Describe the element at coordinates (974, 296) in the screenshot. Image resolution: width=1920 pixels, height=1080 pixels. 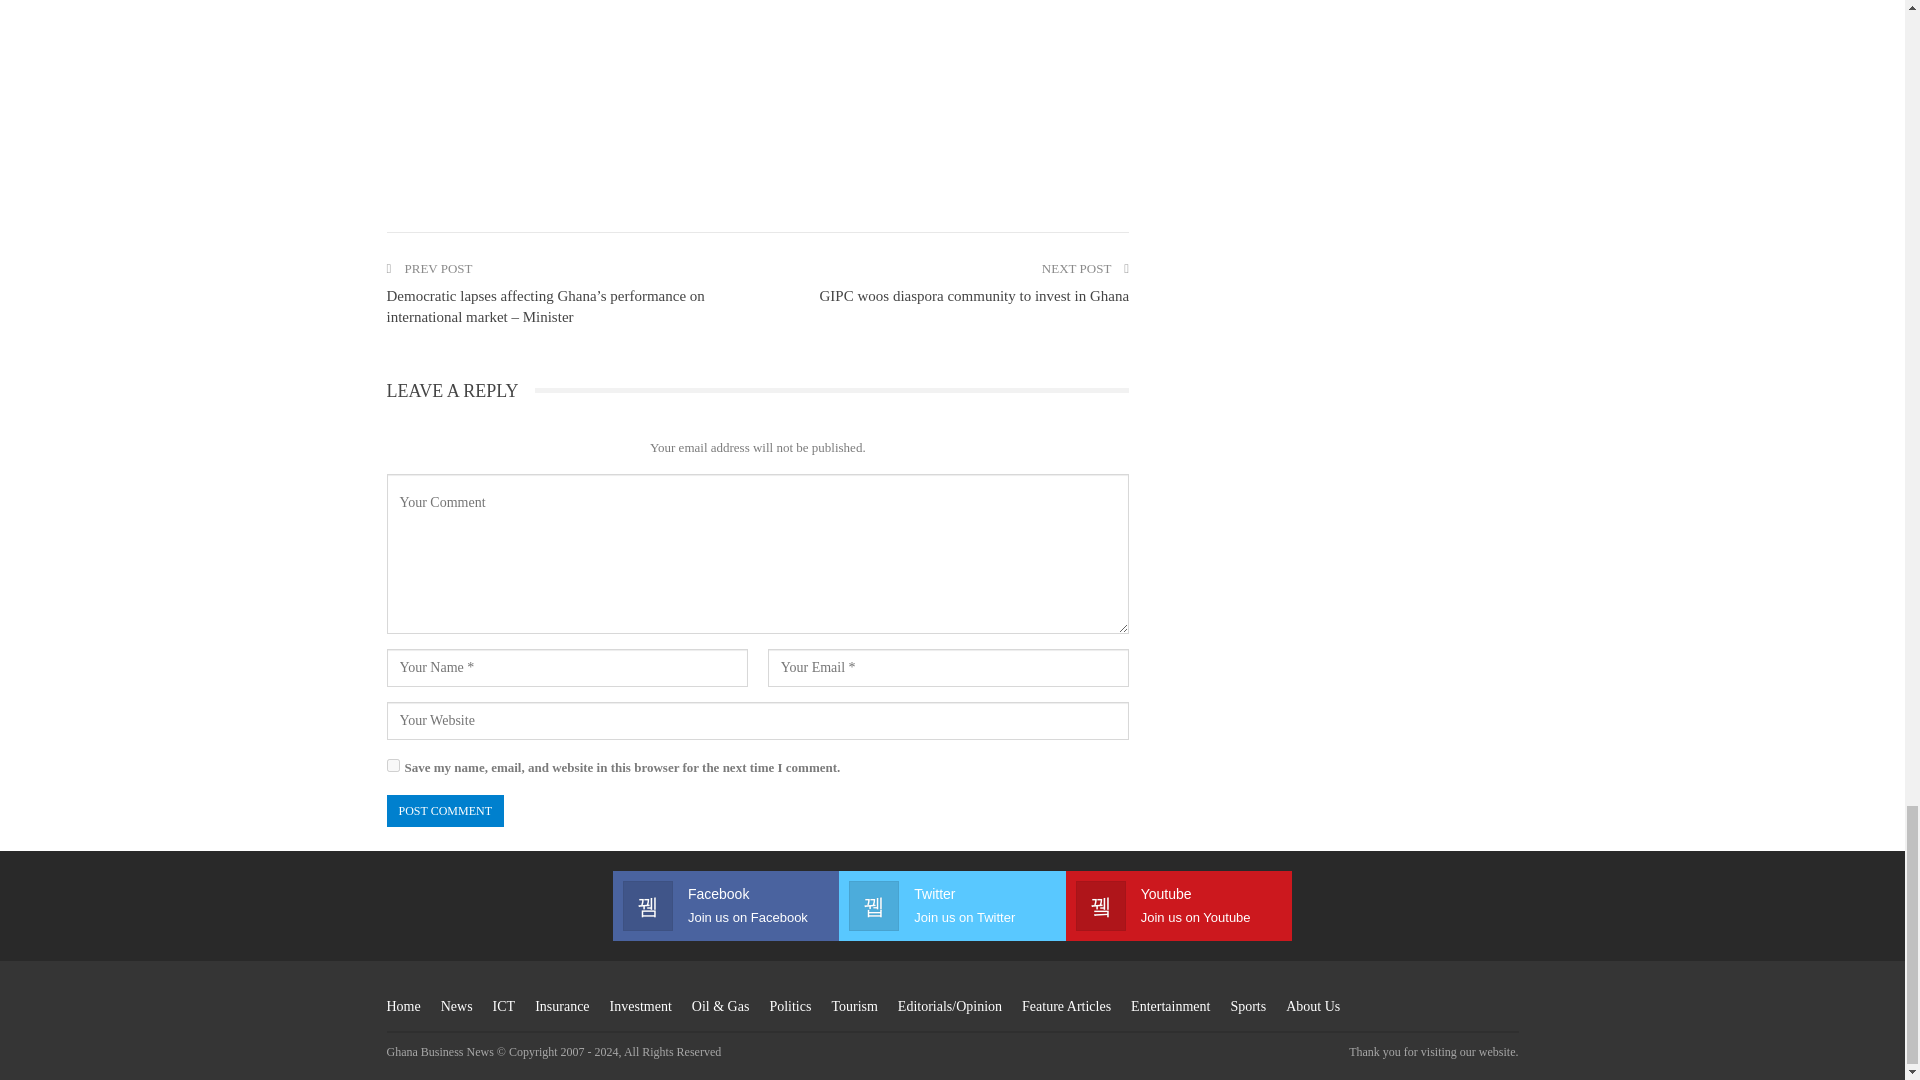
I see `GIPC woos diaspora community to invest in Ghana` at that location.